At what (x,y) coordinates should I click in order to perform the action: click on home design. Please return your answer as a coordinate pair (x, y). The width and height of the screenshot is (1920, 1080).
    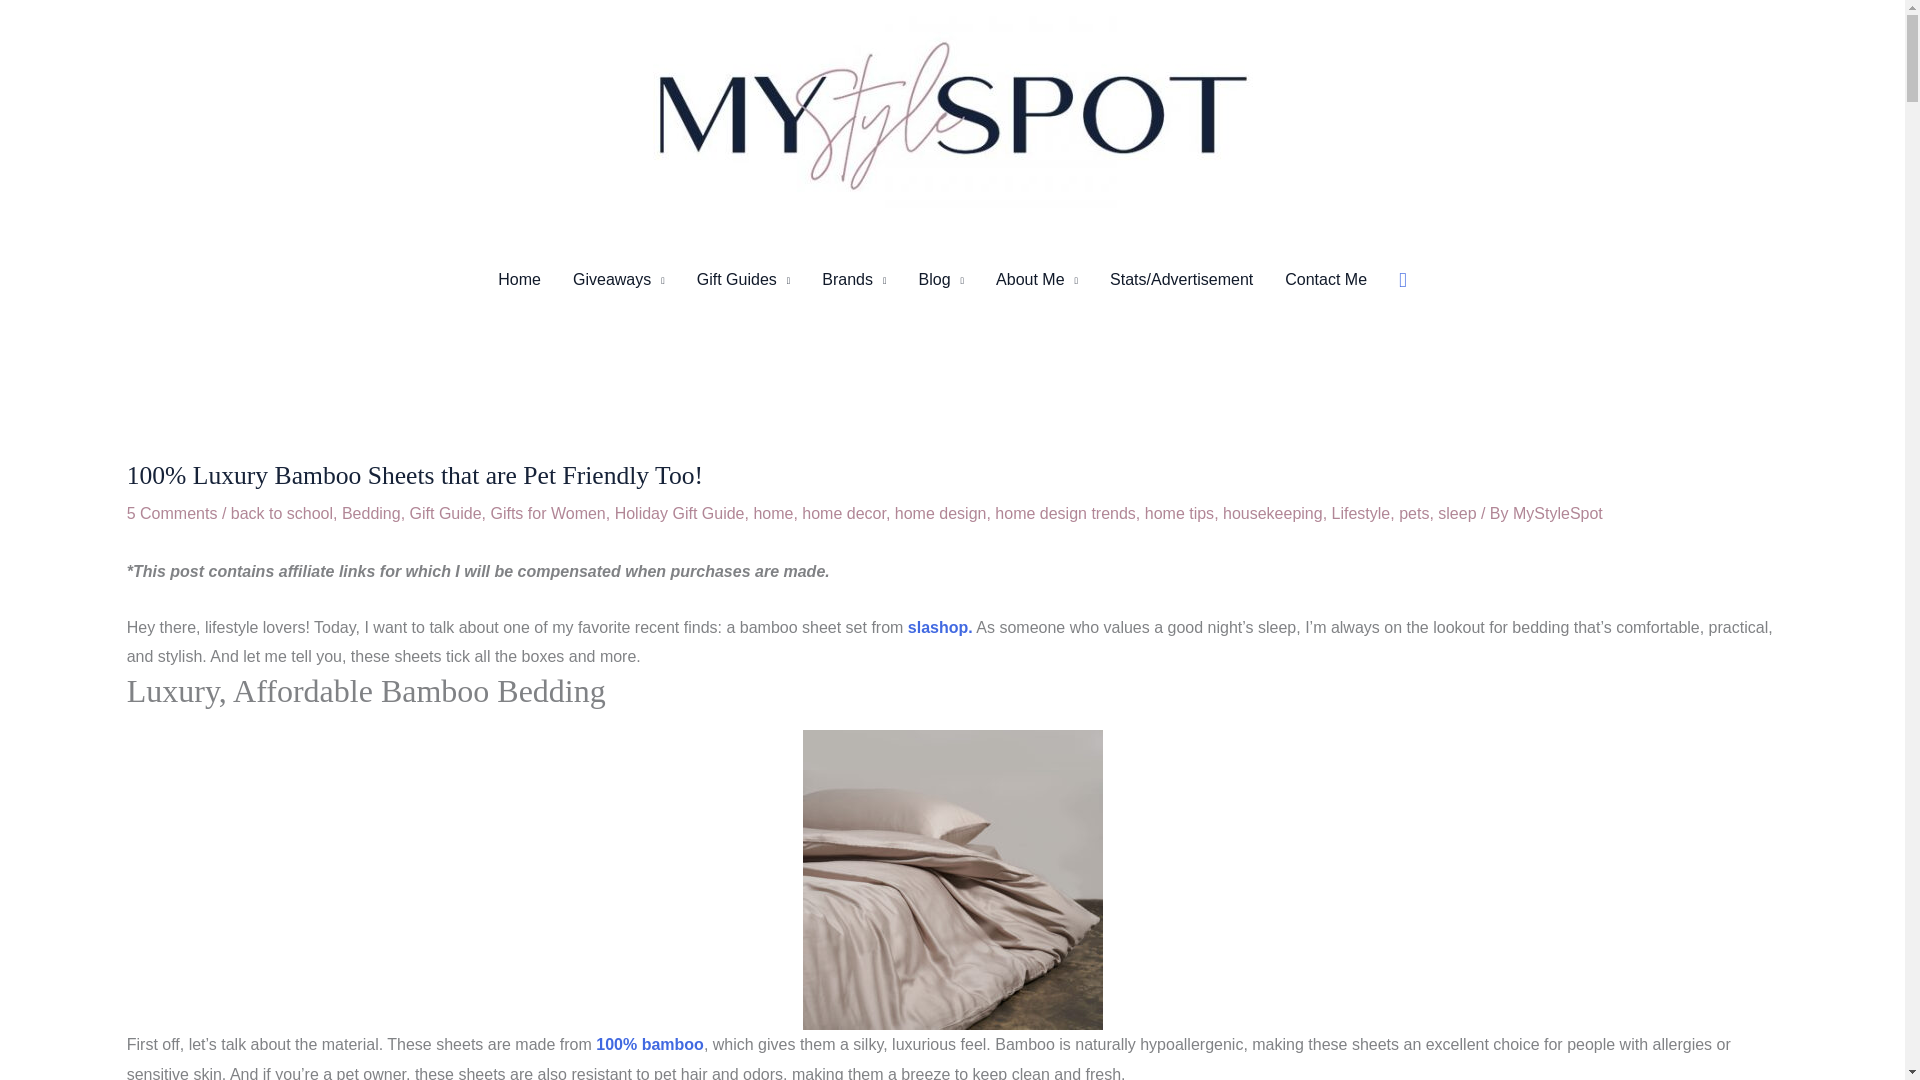
    Looking at the image, I should click on (940, 513).